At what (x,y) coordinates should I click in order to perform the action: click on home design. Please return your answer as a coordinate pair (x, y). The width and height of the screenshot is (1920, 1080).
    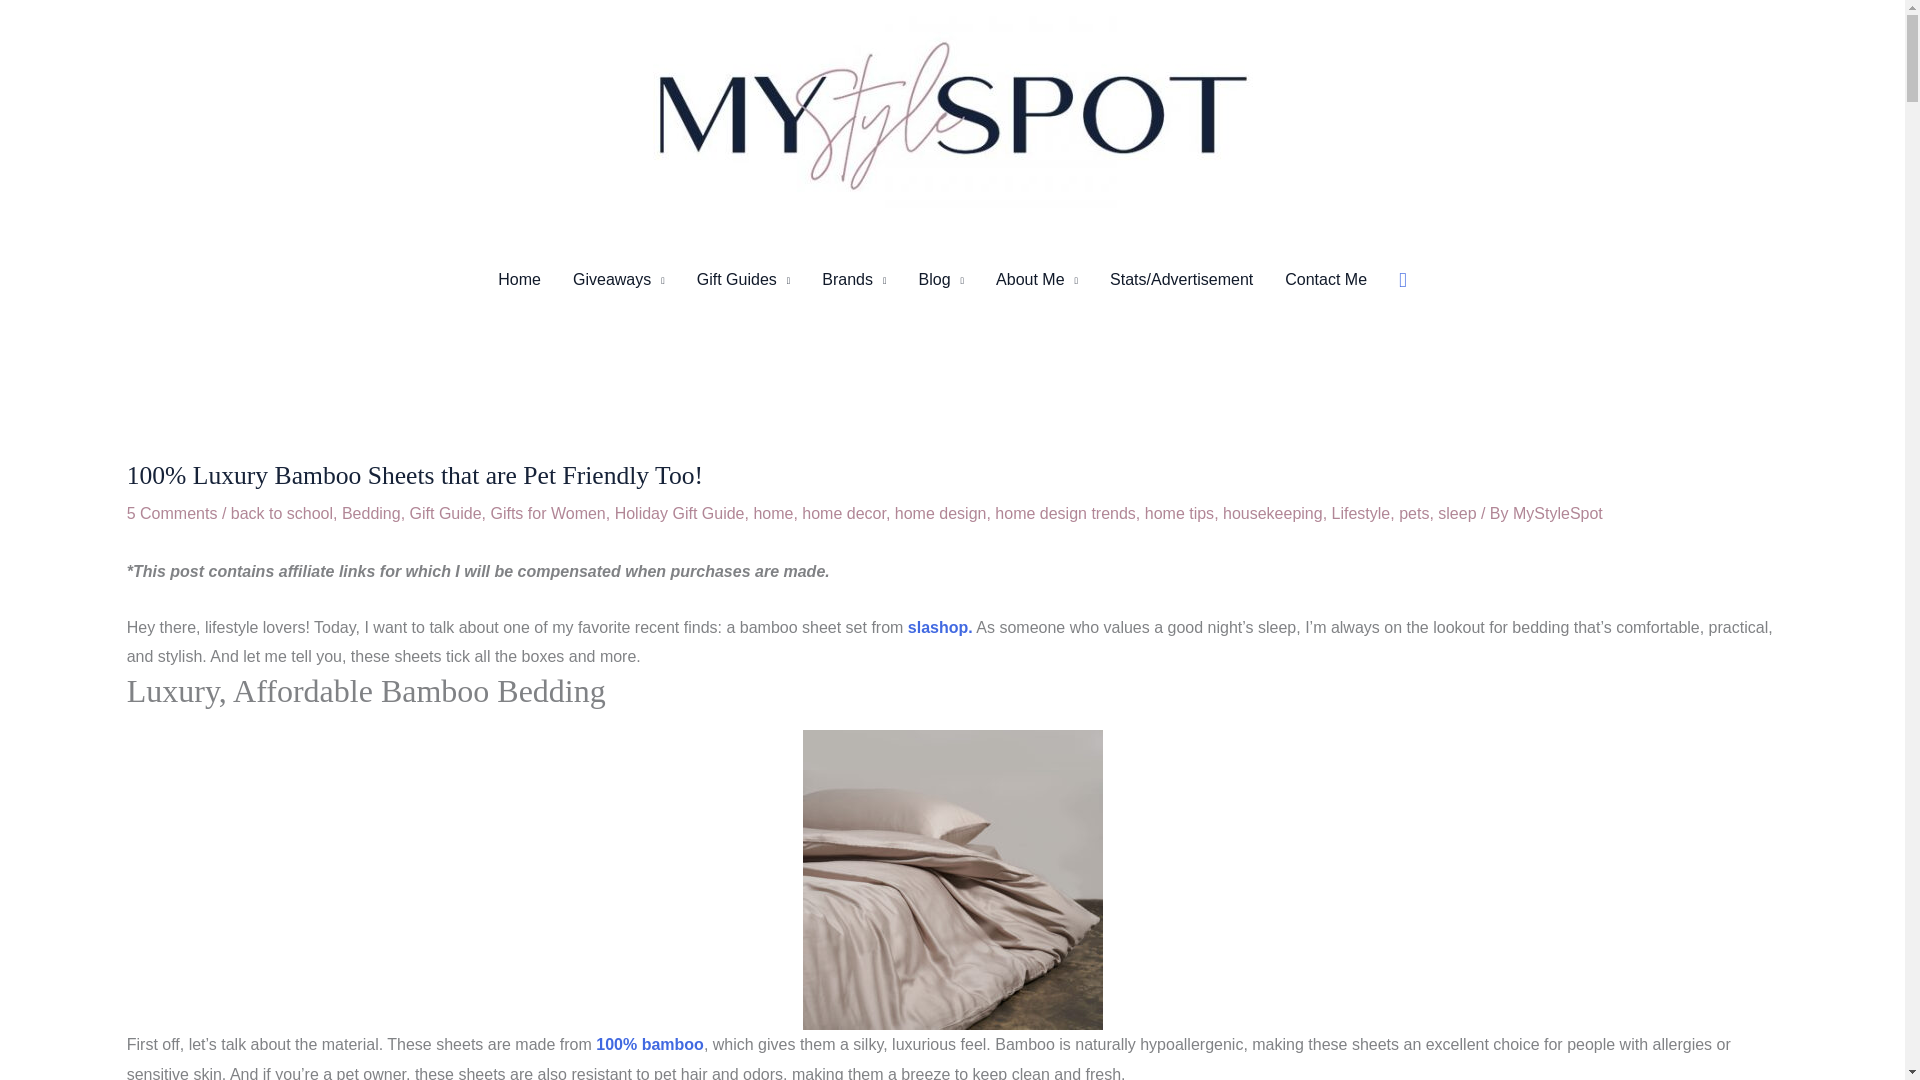
    Looking at the image, I should click on (940, 513).